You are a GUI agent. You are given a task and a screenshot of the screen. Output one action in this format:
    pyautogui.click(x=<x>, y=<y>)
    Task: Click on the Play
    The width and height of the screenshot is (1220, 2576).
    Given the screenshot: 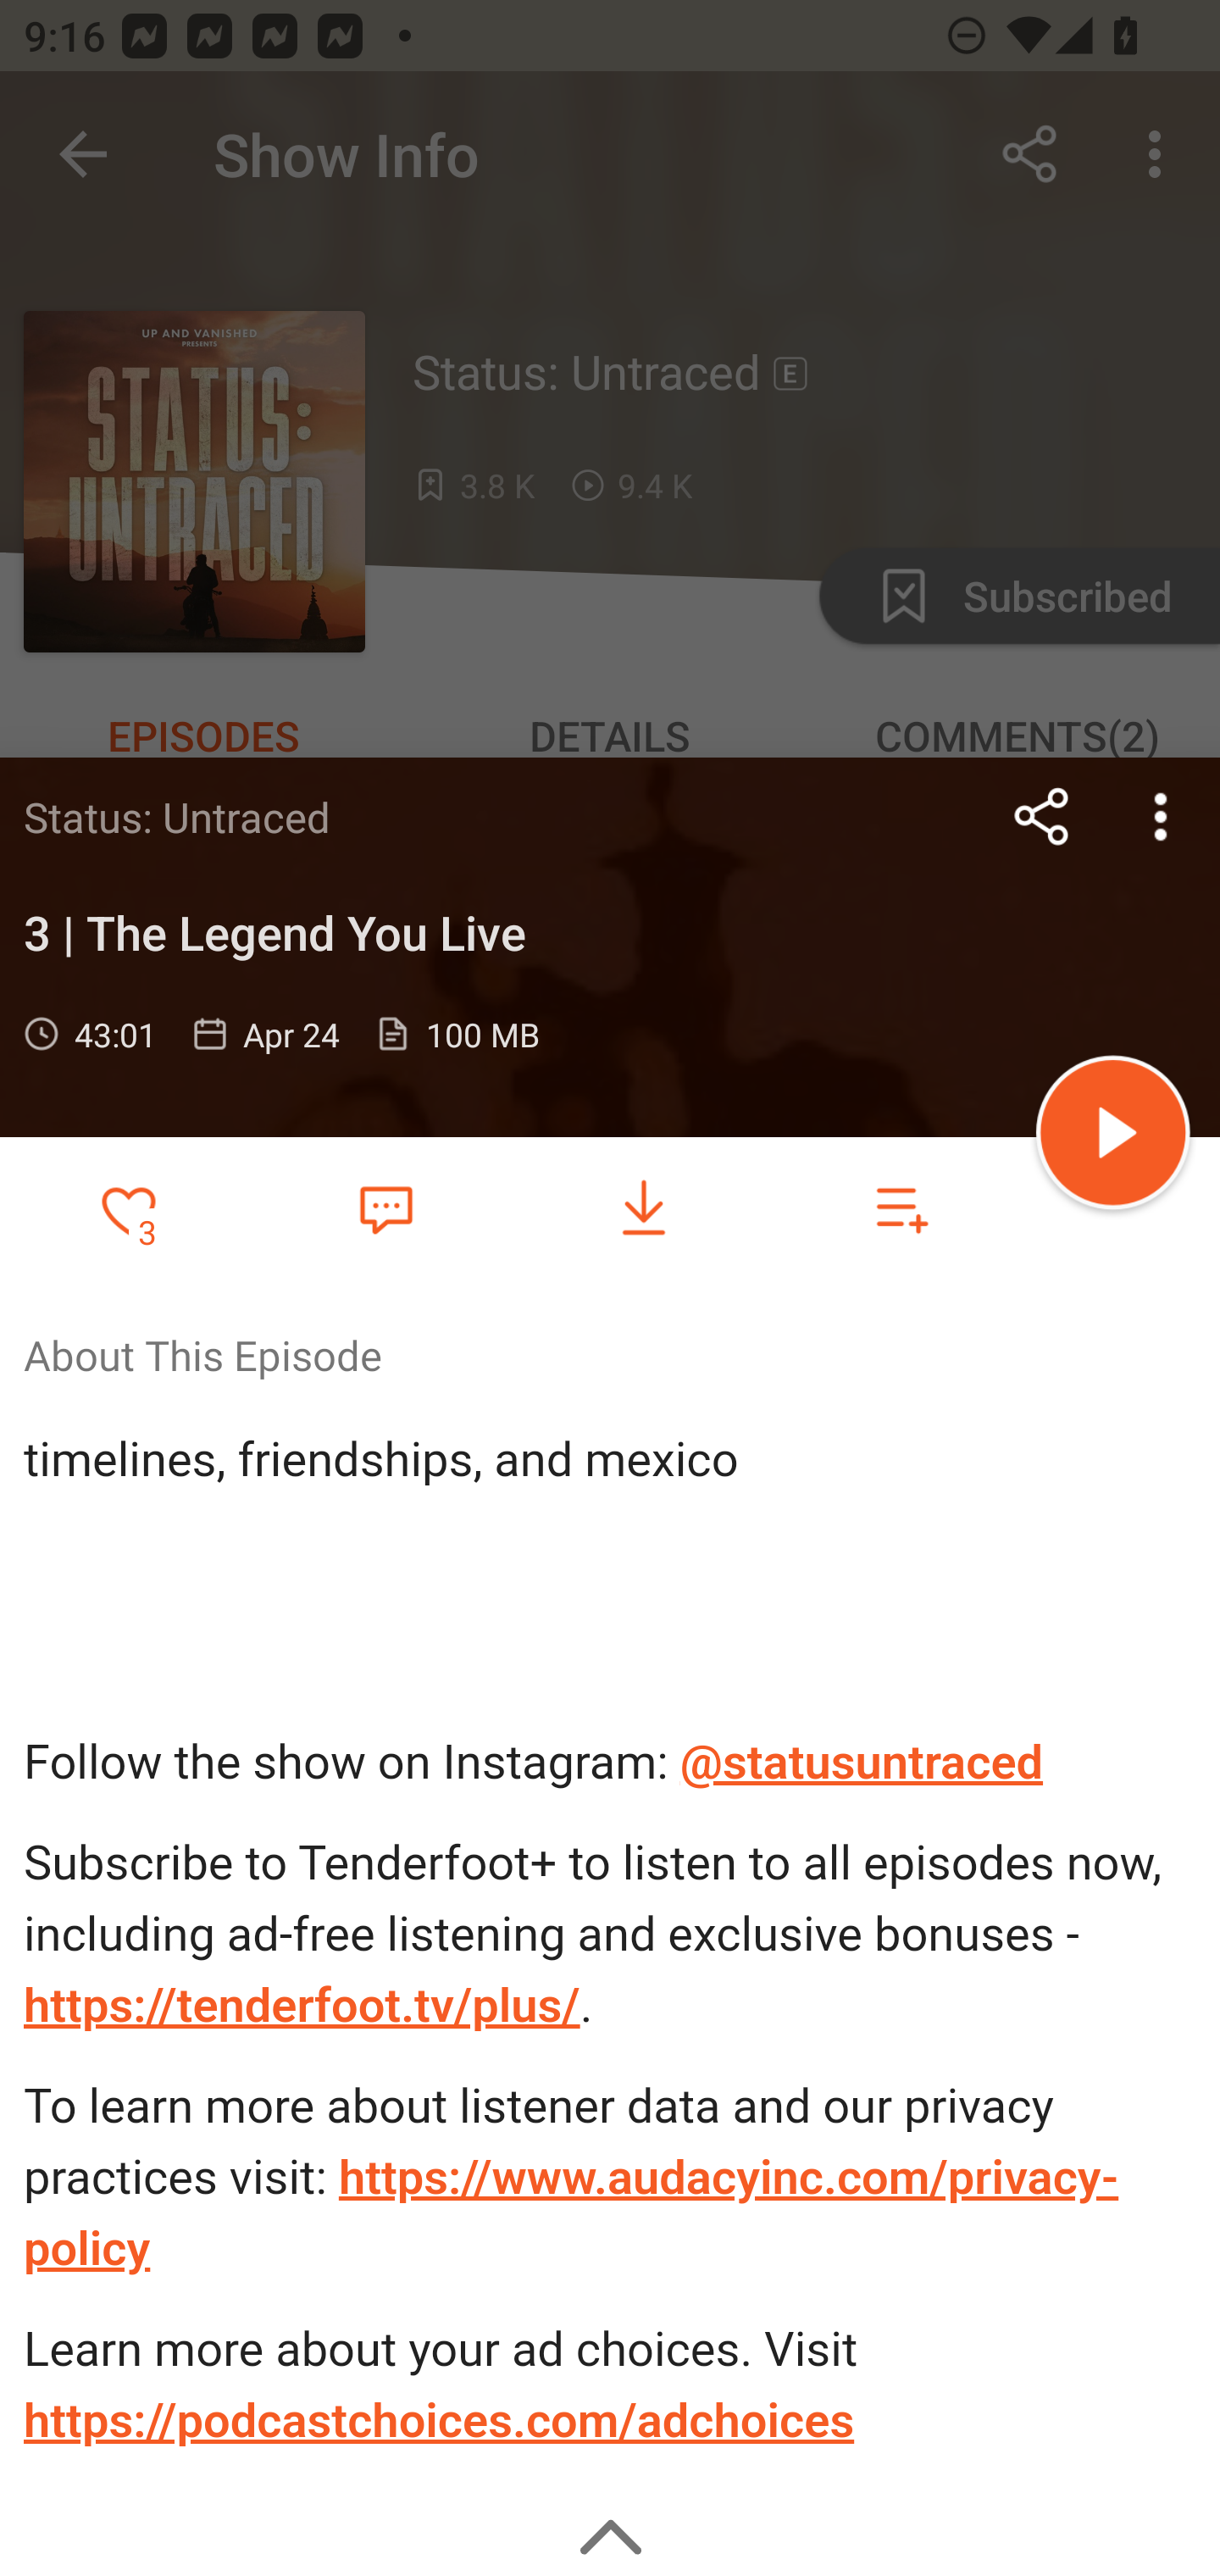 What is the action you would take?
    pyautogui.click(x=1113, y=1137)
    